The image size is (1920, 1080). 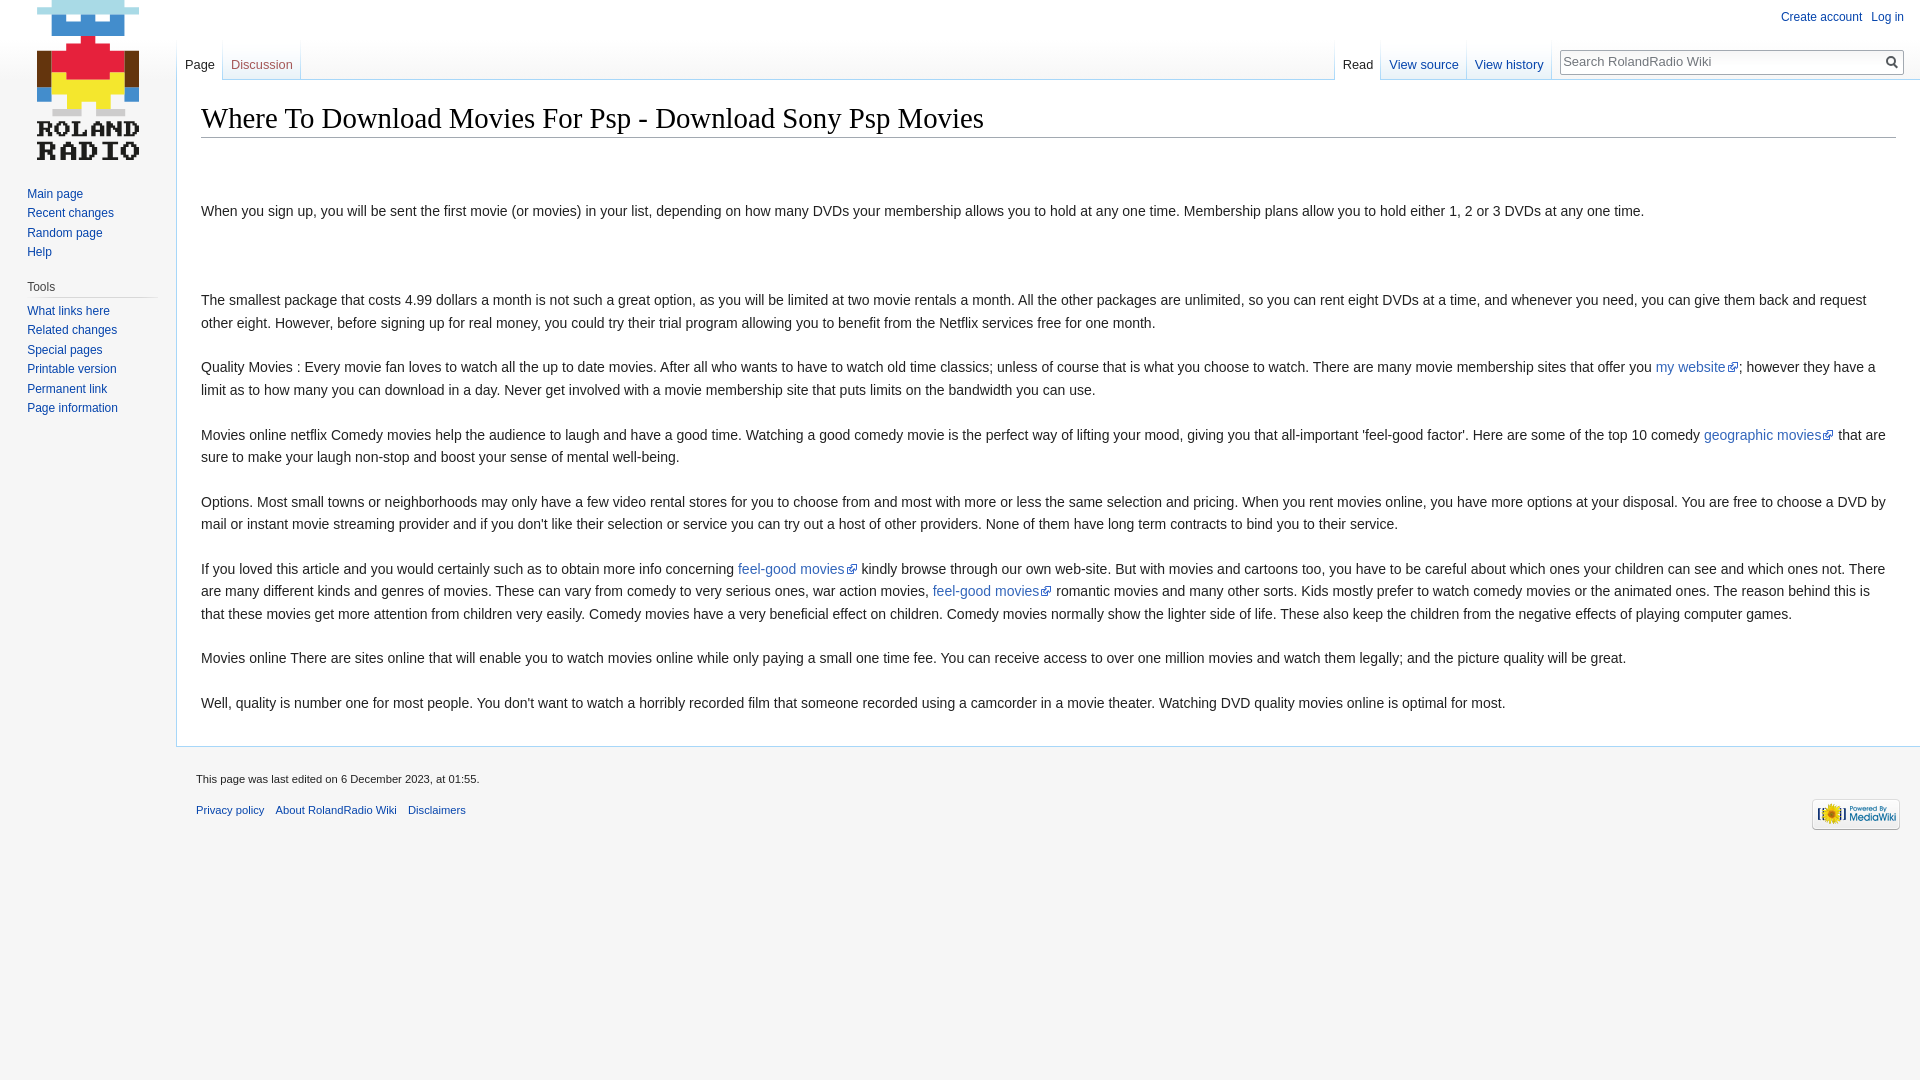 What do you see at coordinates (230, 810) in the screenshot?
I see `Privacy policy` at bounding box center [230, 810].